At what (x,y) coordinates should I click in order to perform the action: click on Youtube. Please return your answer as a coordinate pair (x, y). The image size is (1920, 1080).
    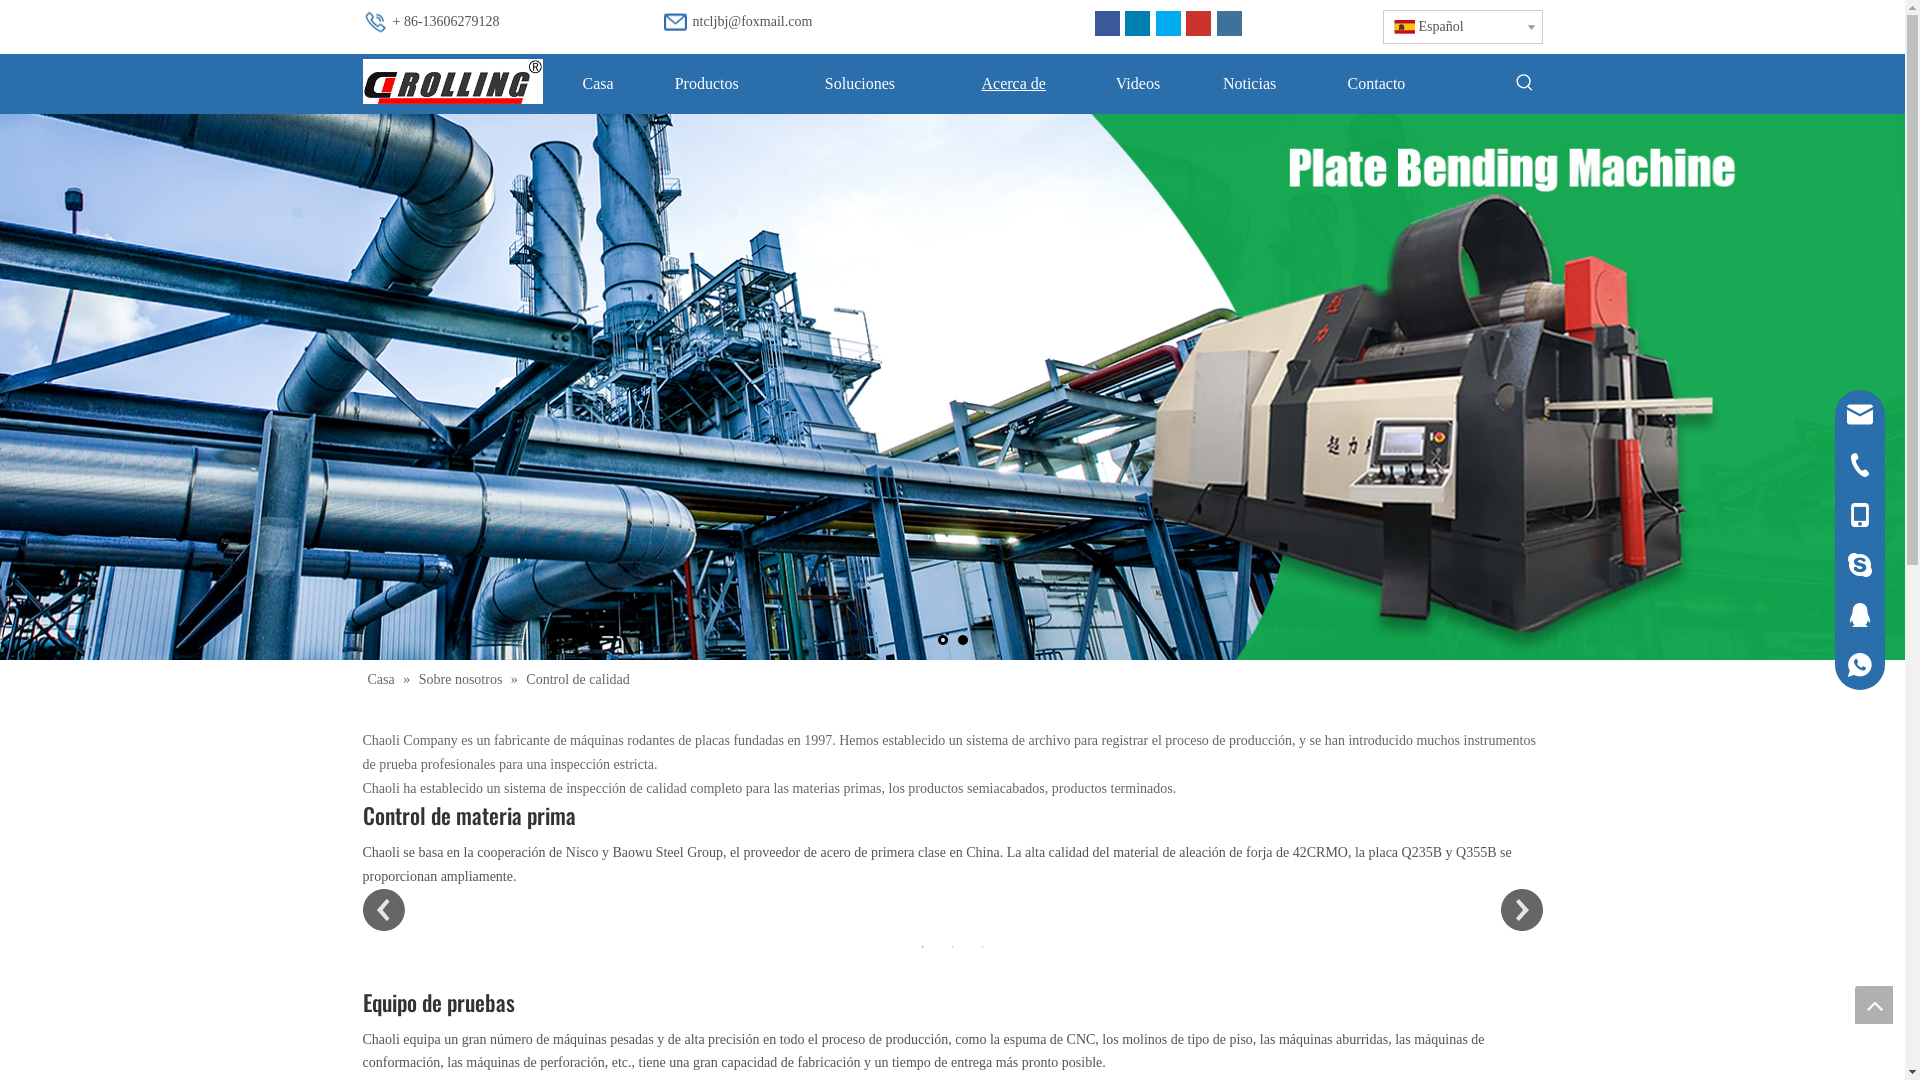
    Looking at the image, I should click on (1198, 24).